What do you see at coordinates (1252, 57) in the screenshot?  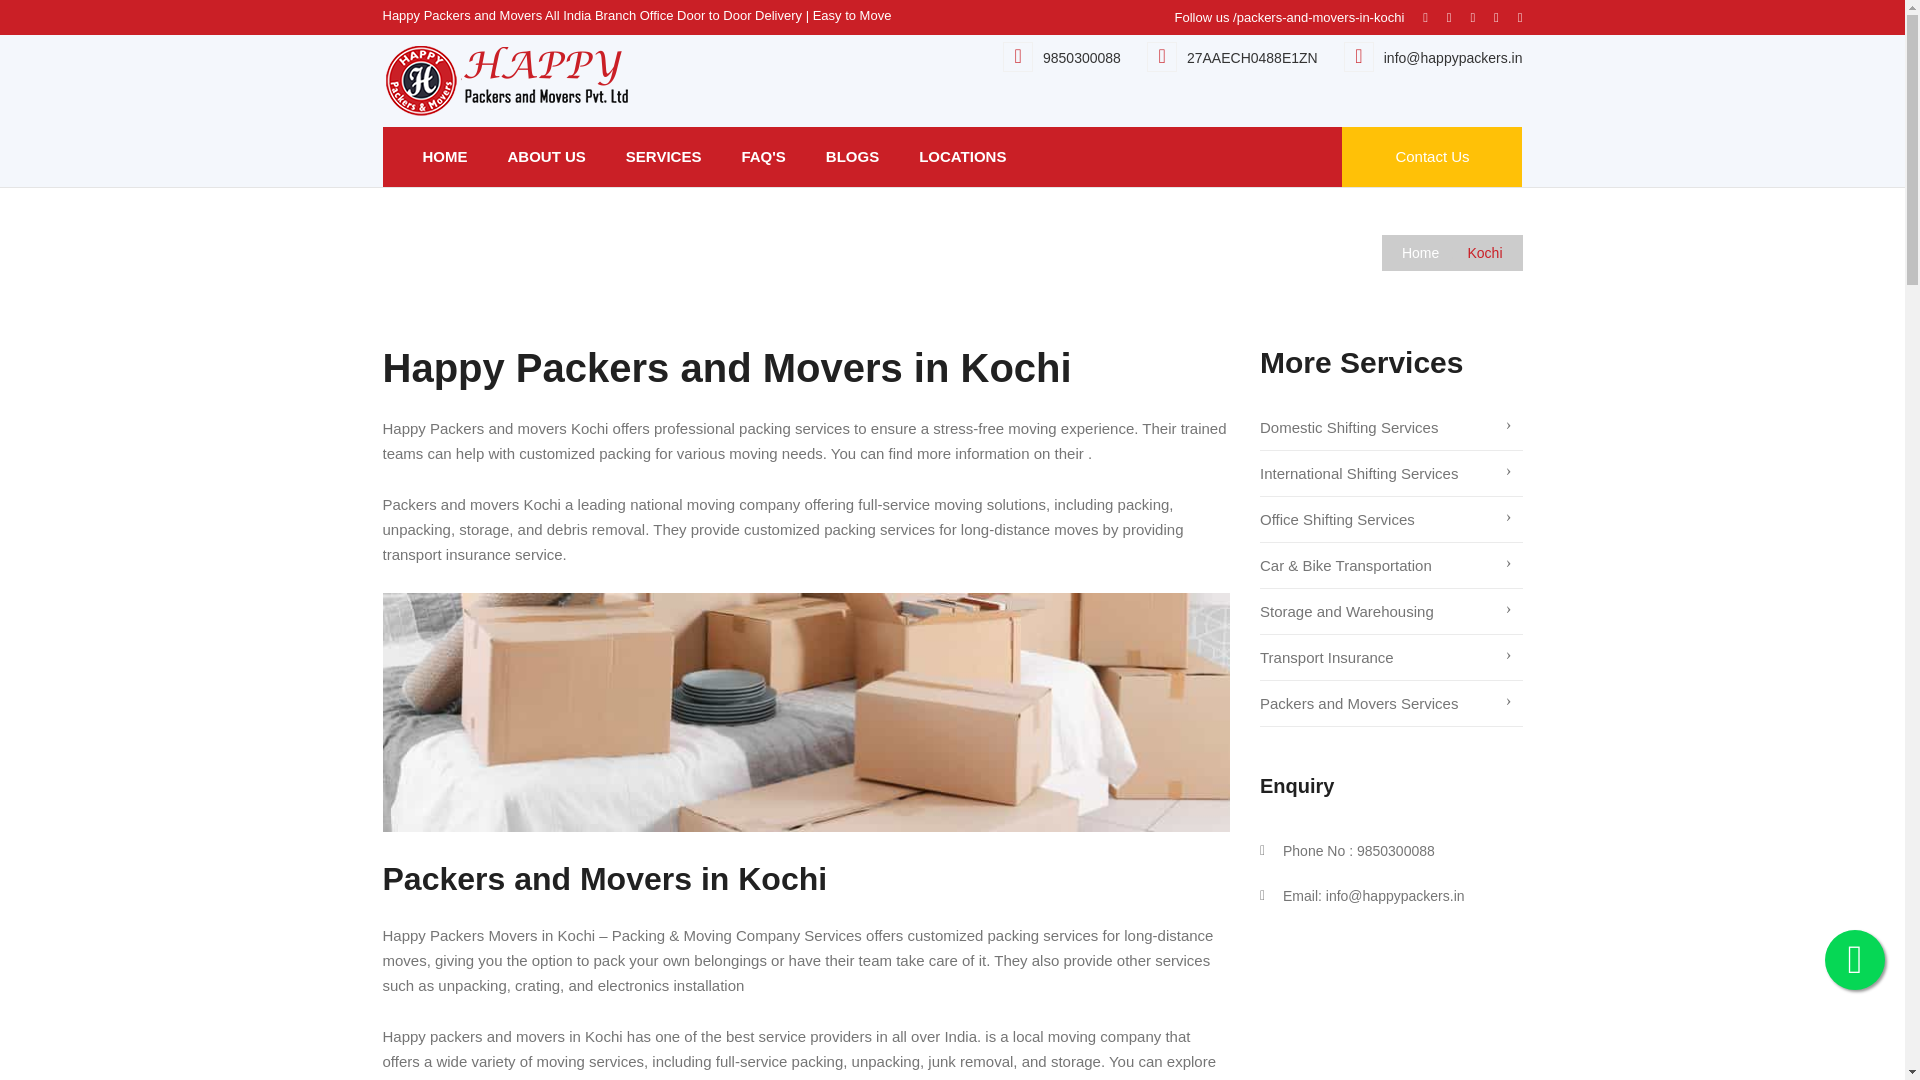 I see `27AAECH0488E1ZN` at bounding box center [1252, 57].